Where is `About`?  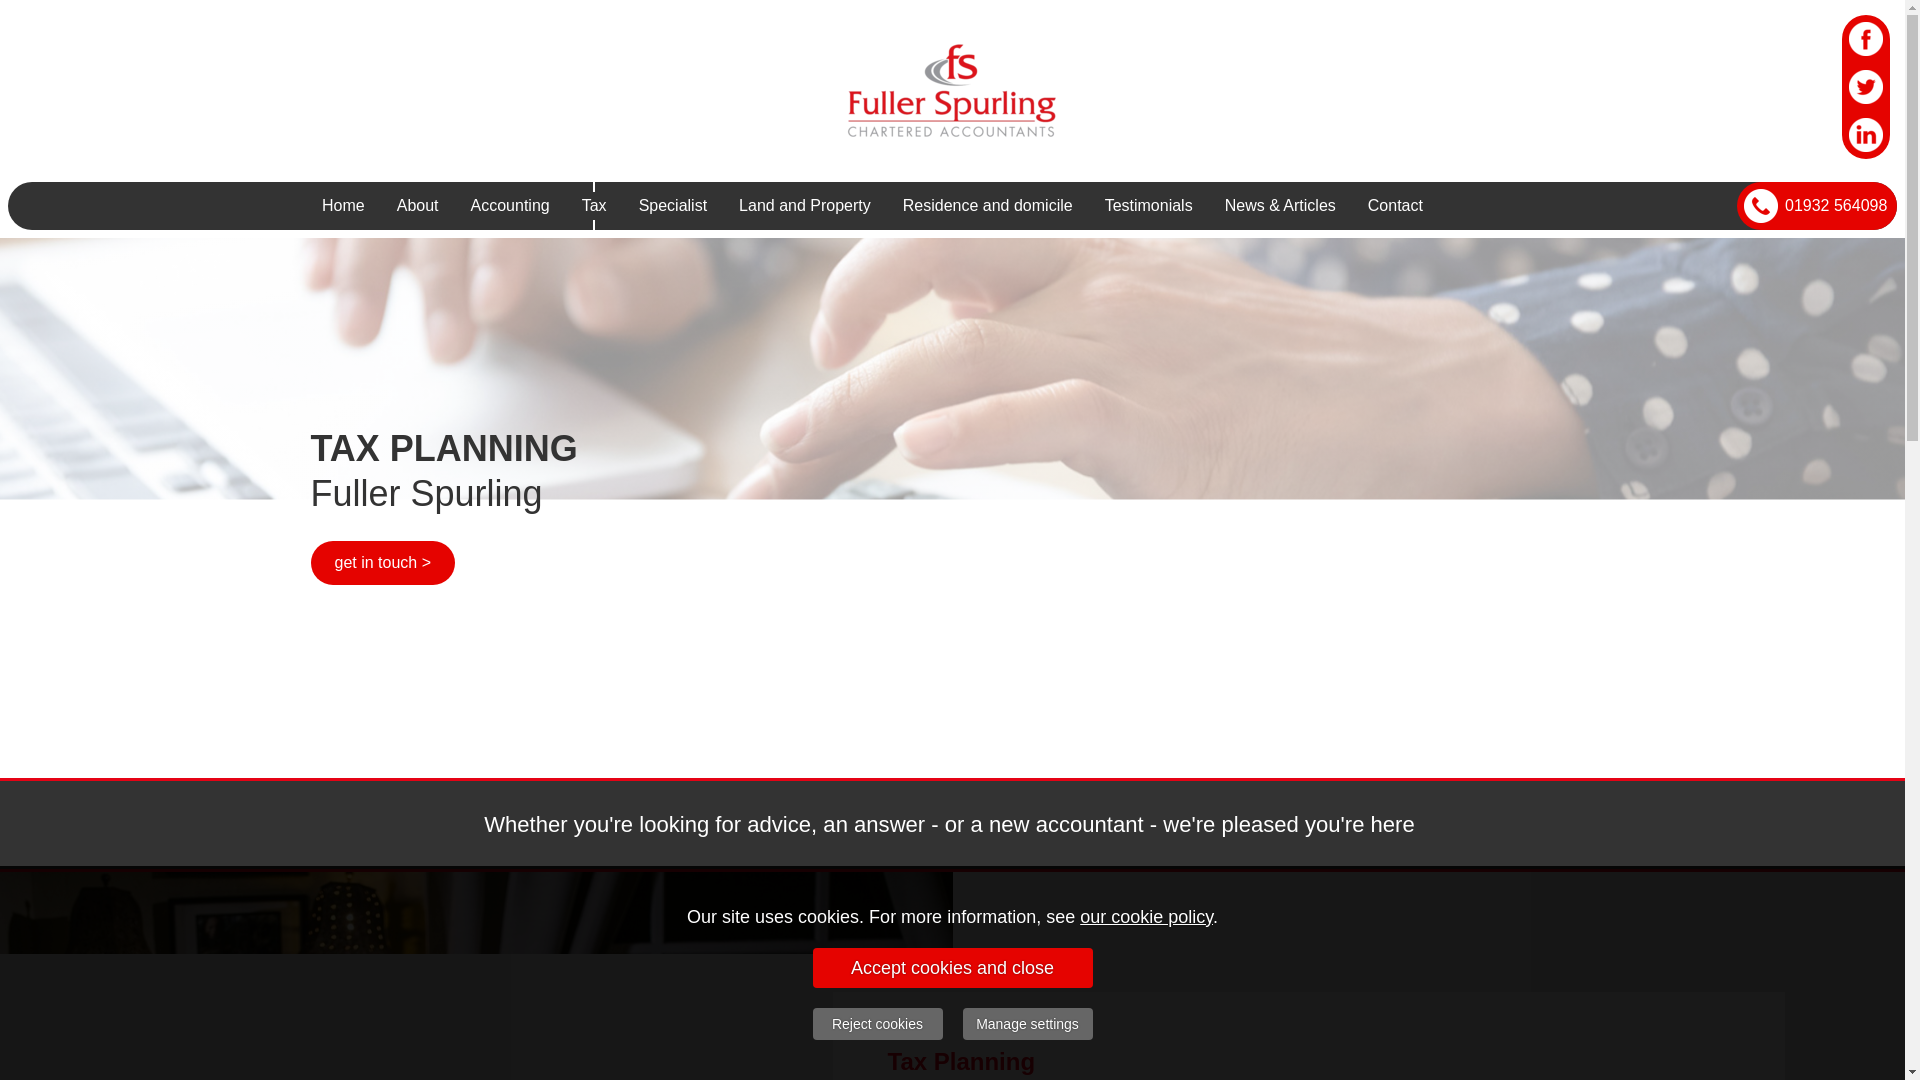
About is located at coordinates (418, 206).